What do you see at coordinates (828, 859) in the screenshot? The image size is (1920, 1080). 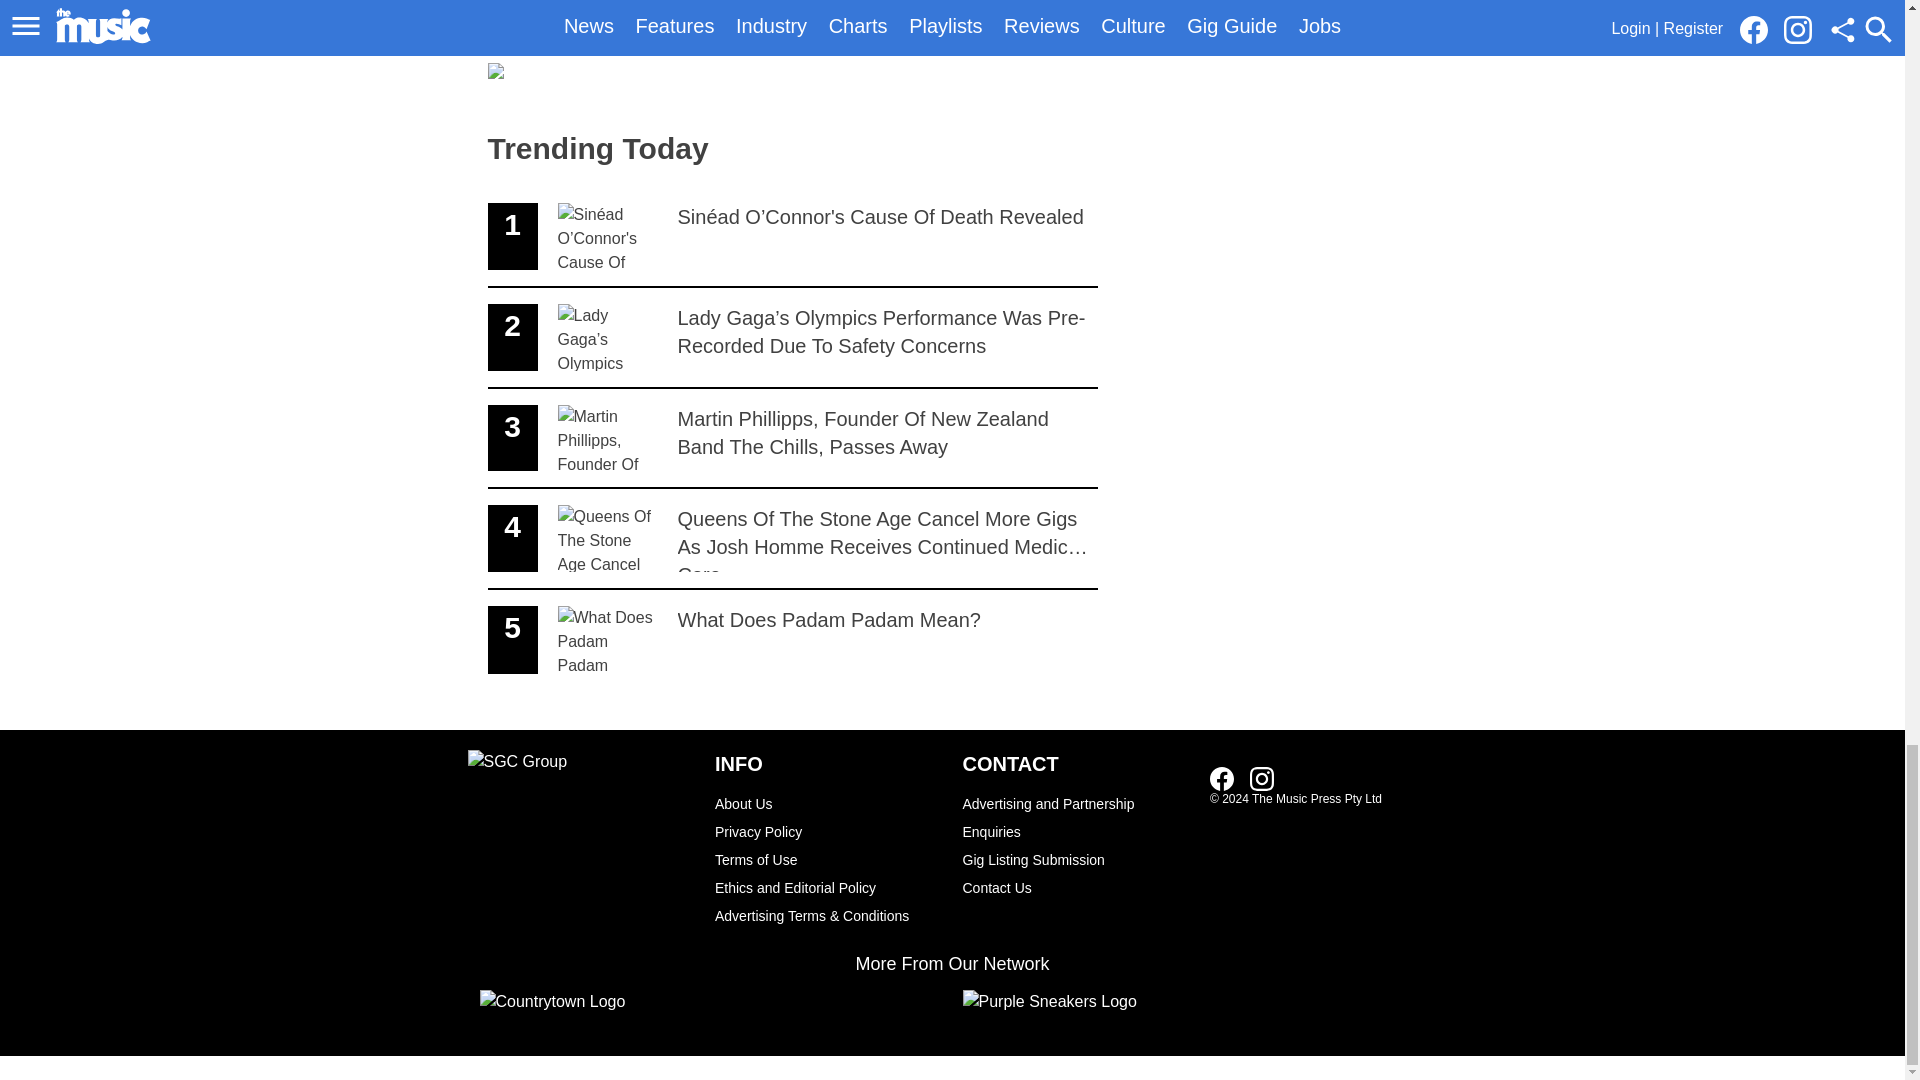 I see `Terms of Use` at bounding box center [828, 859].